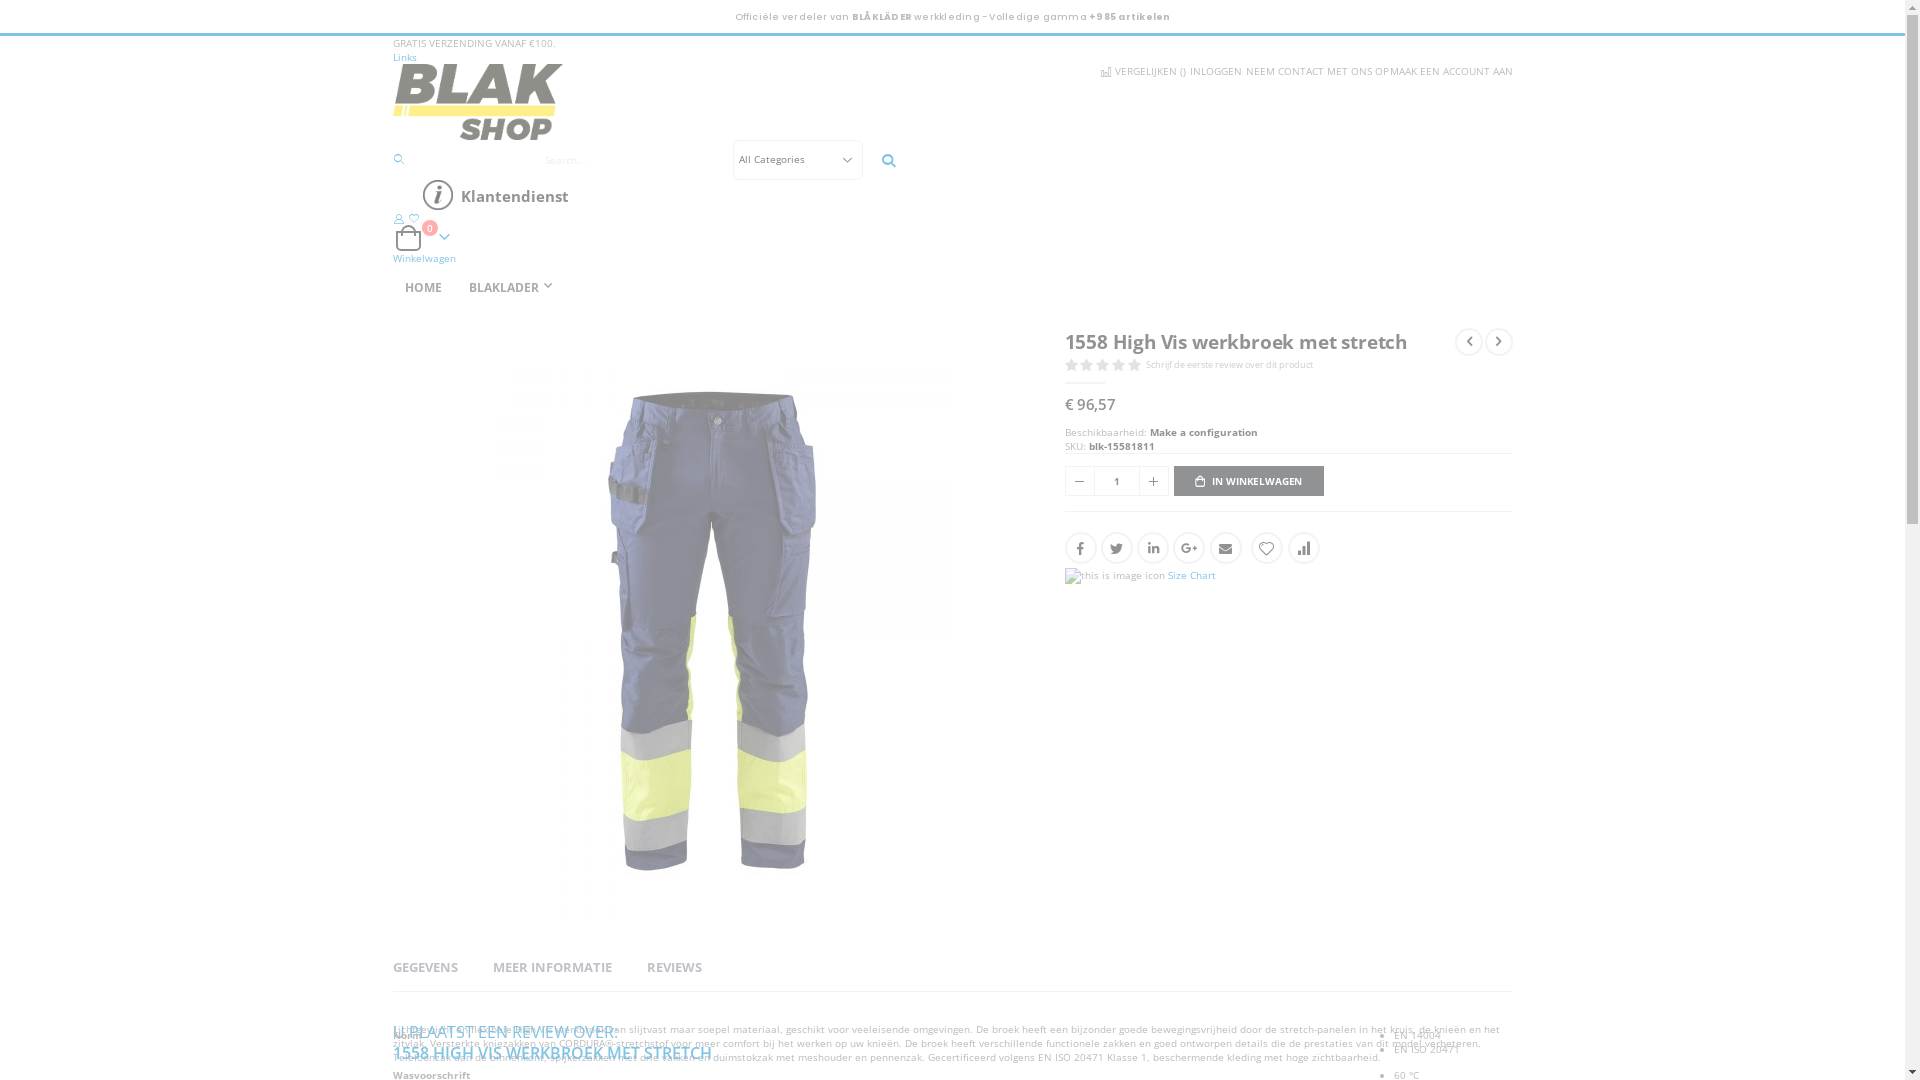  Describe the element at coordinates (424, 967) in the screenshot. I see `GEGEVENS` at that location.